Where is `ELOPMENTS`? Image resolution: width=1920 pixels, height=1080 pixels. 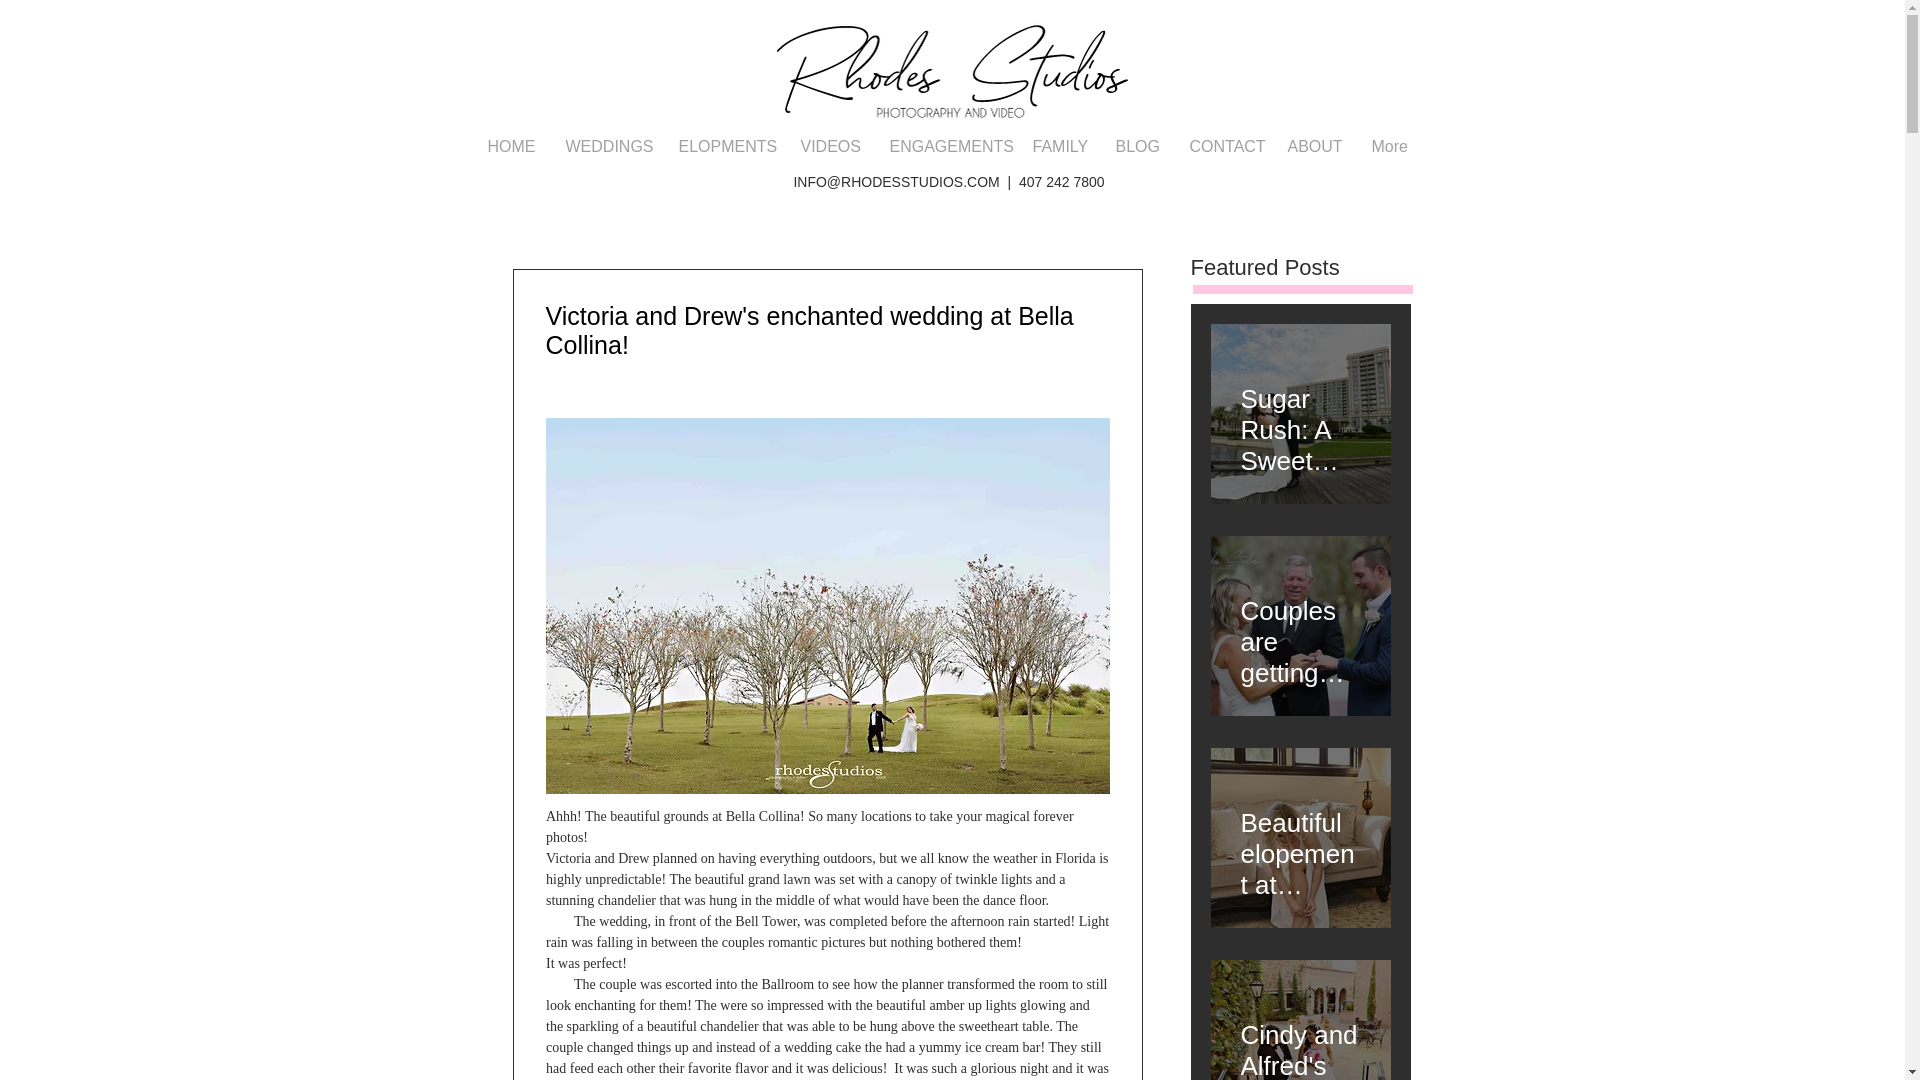
ELOPMENTS is located at coordinates (724, 146).